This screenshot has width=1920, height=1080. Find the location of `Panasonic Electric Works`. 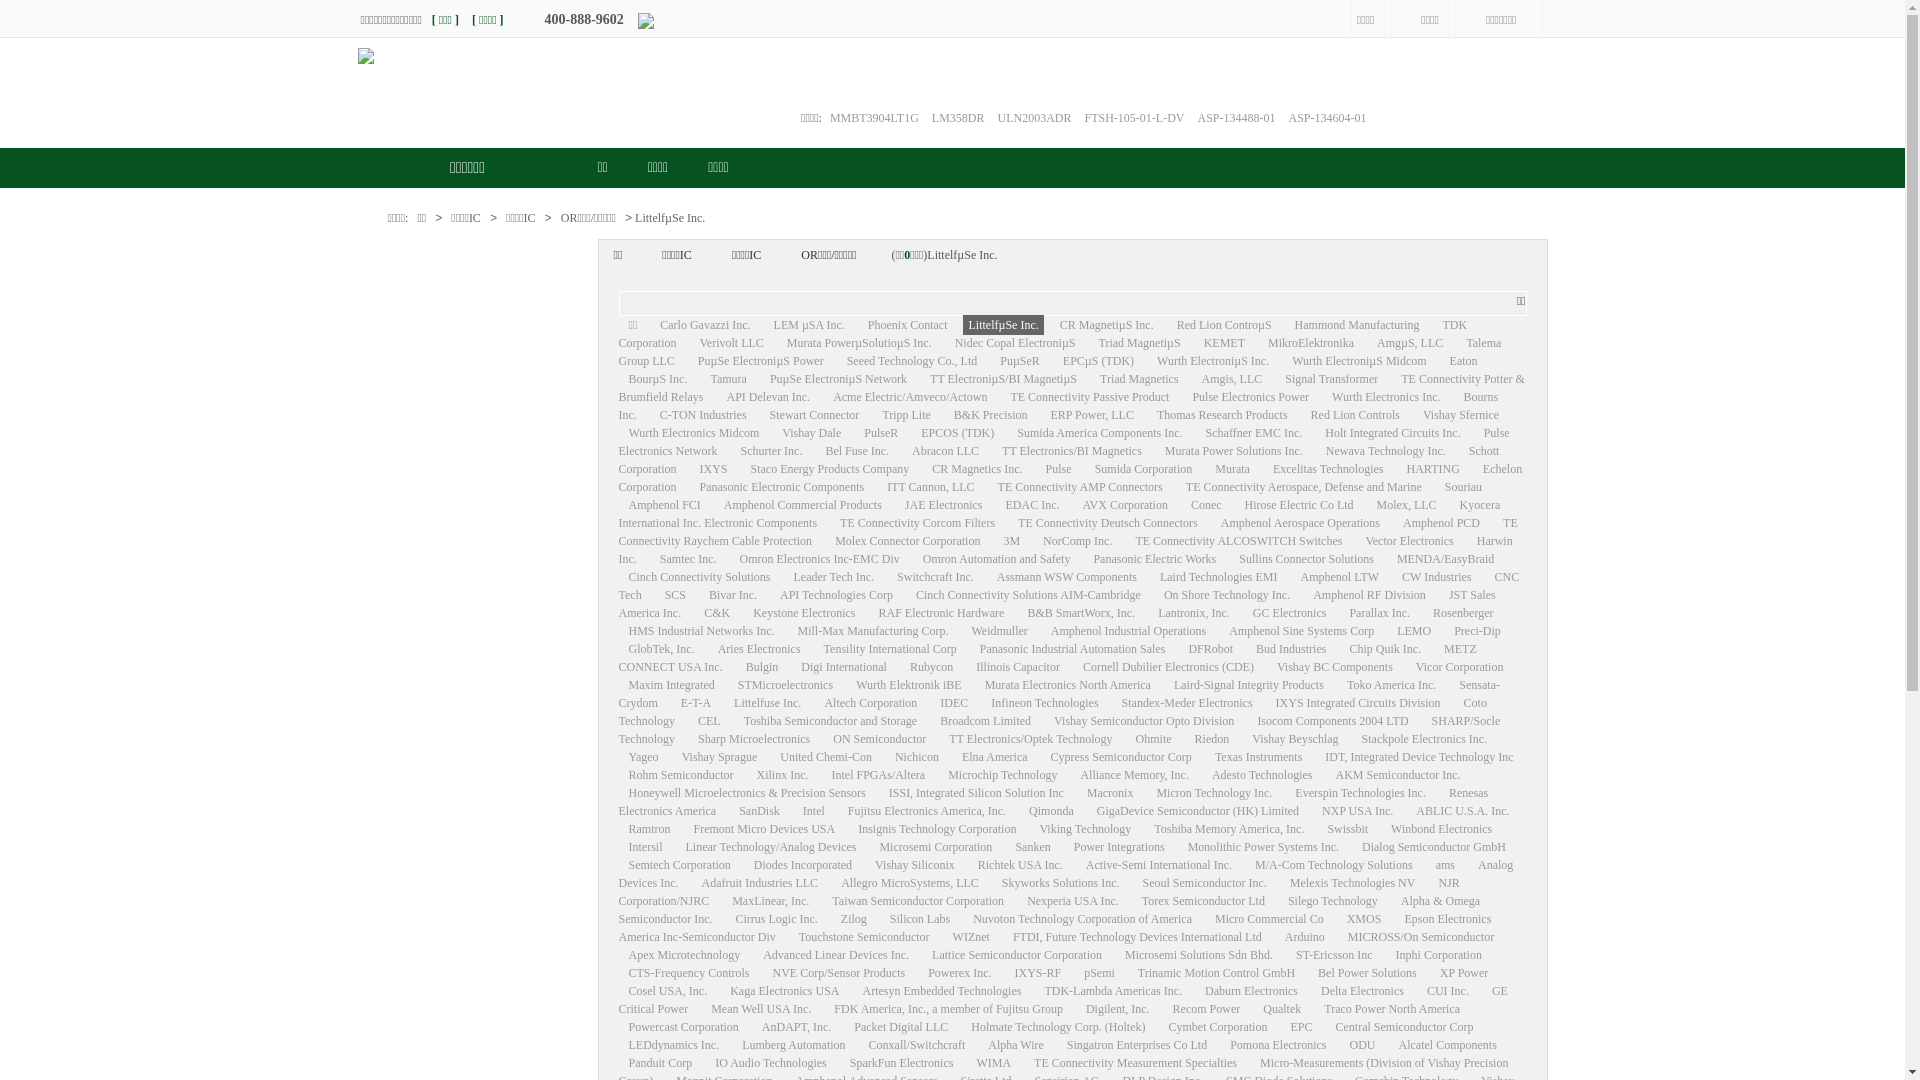

Panasonic Electric Works is located at coordinates (1154, 559).